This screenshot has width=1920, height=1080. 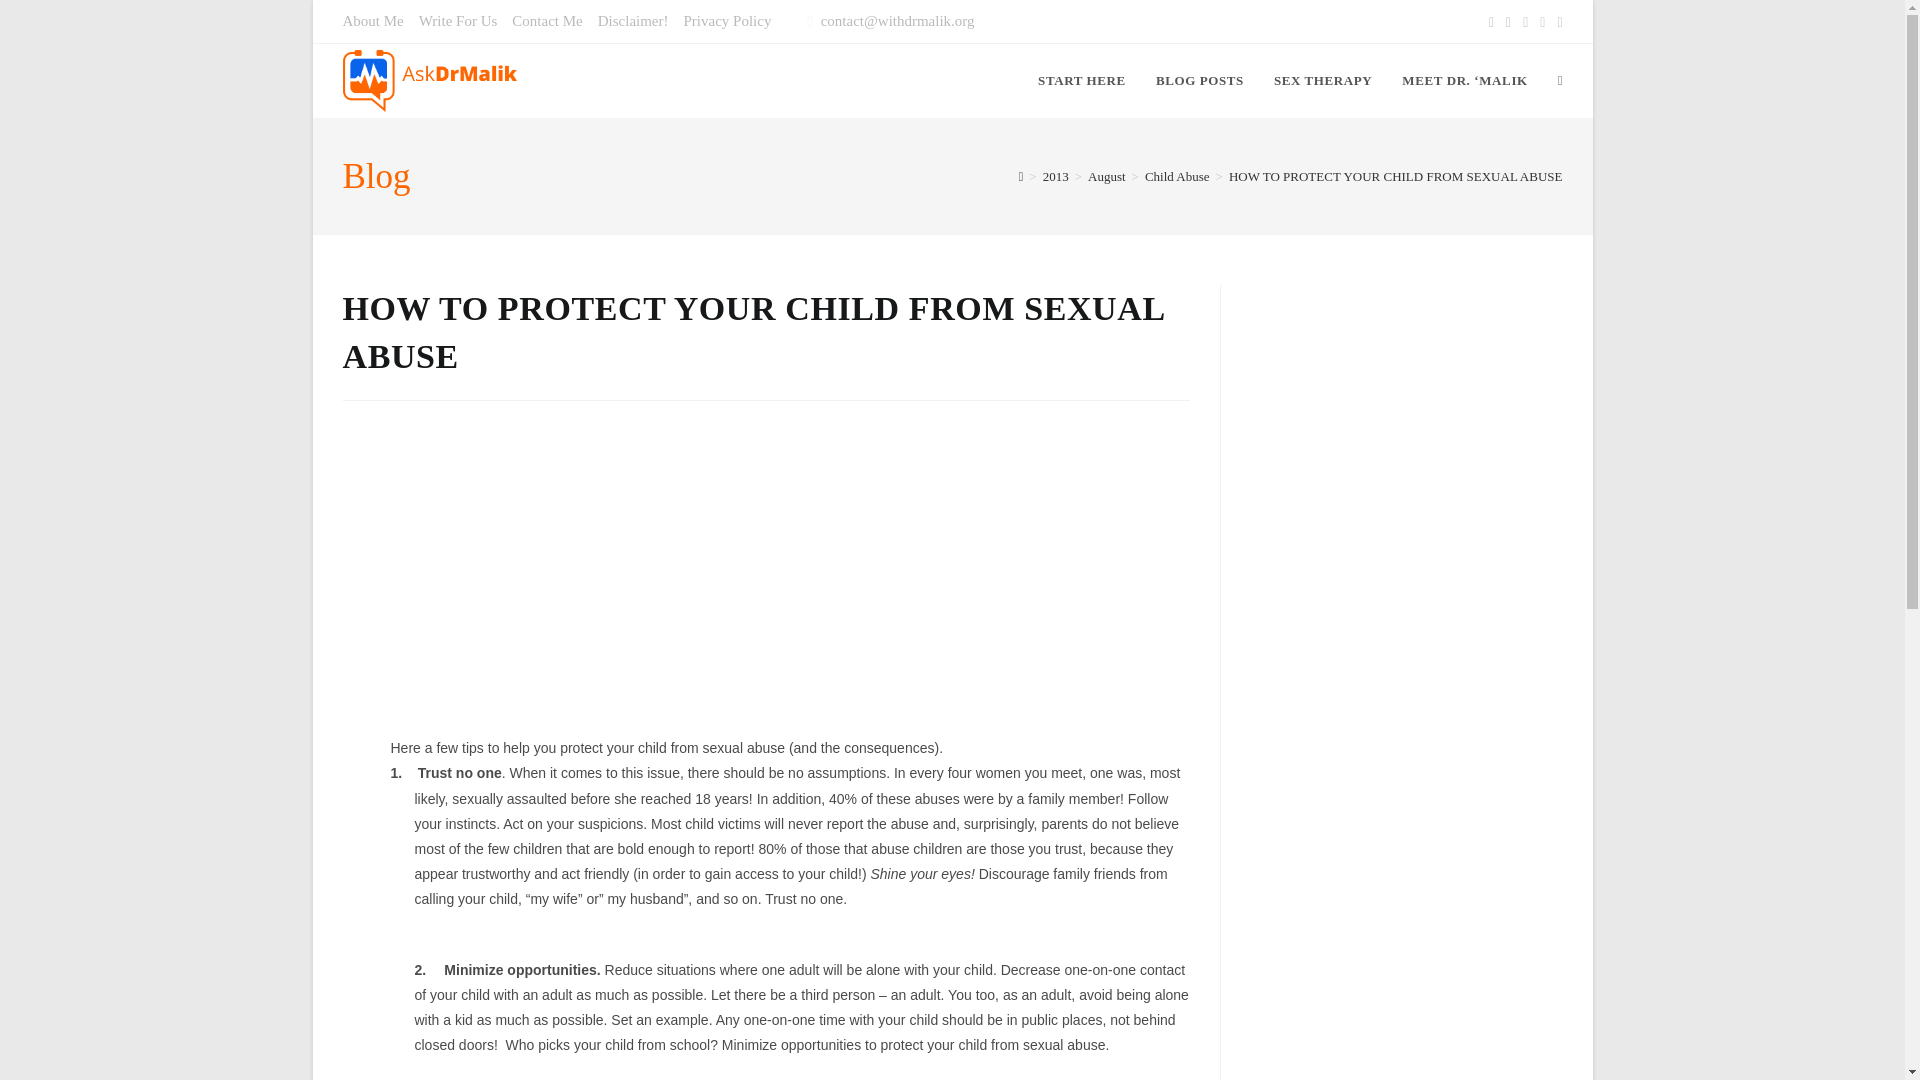 What do you see at coordinates (1322, 80) in the screenshot?
I see `SEX THERAPY` at bounding box center [1322, 80].